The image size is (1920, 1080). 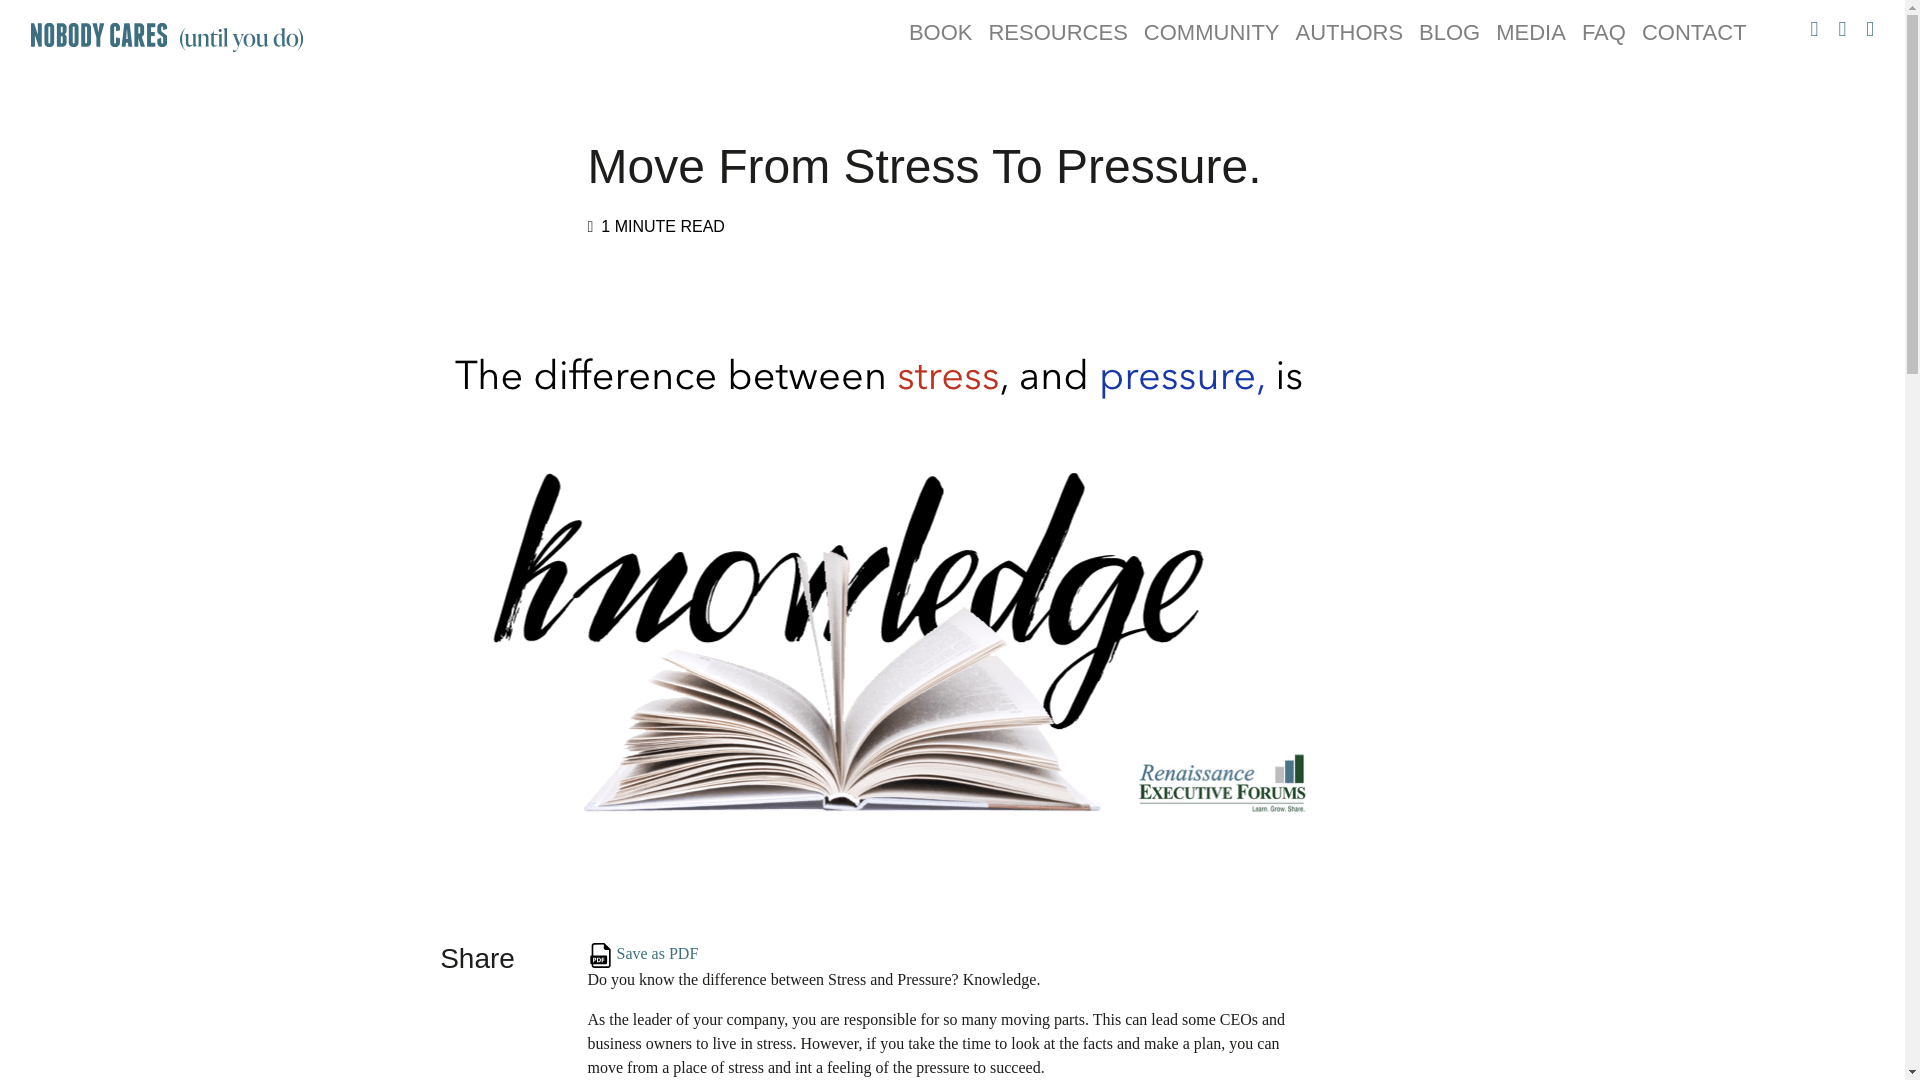 I want to click on Save as PDF, so click(x=600, y=954).